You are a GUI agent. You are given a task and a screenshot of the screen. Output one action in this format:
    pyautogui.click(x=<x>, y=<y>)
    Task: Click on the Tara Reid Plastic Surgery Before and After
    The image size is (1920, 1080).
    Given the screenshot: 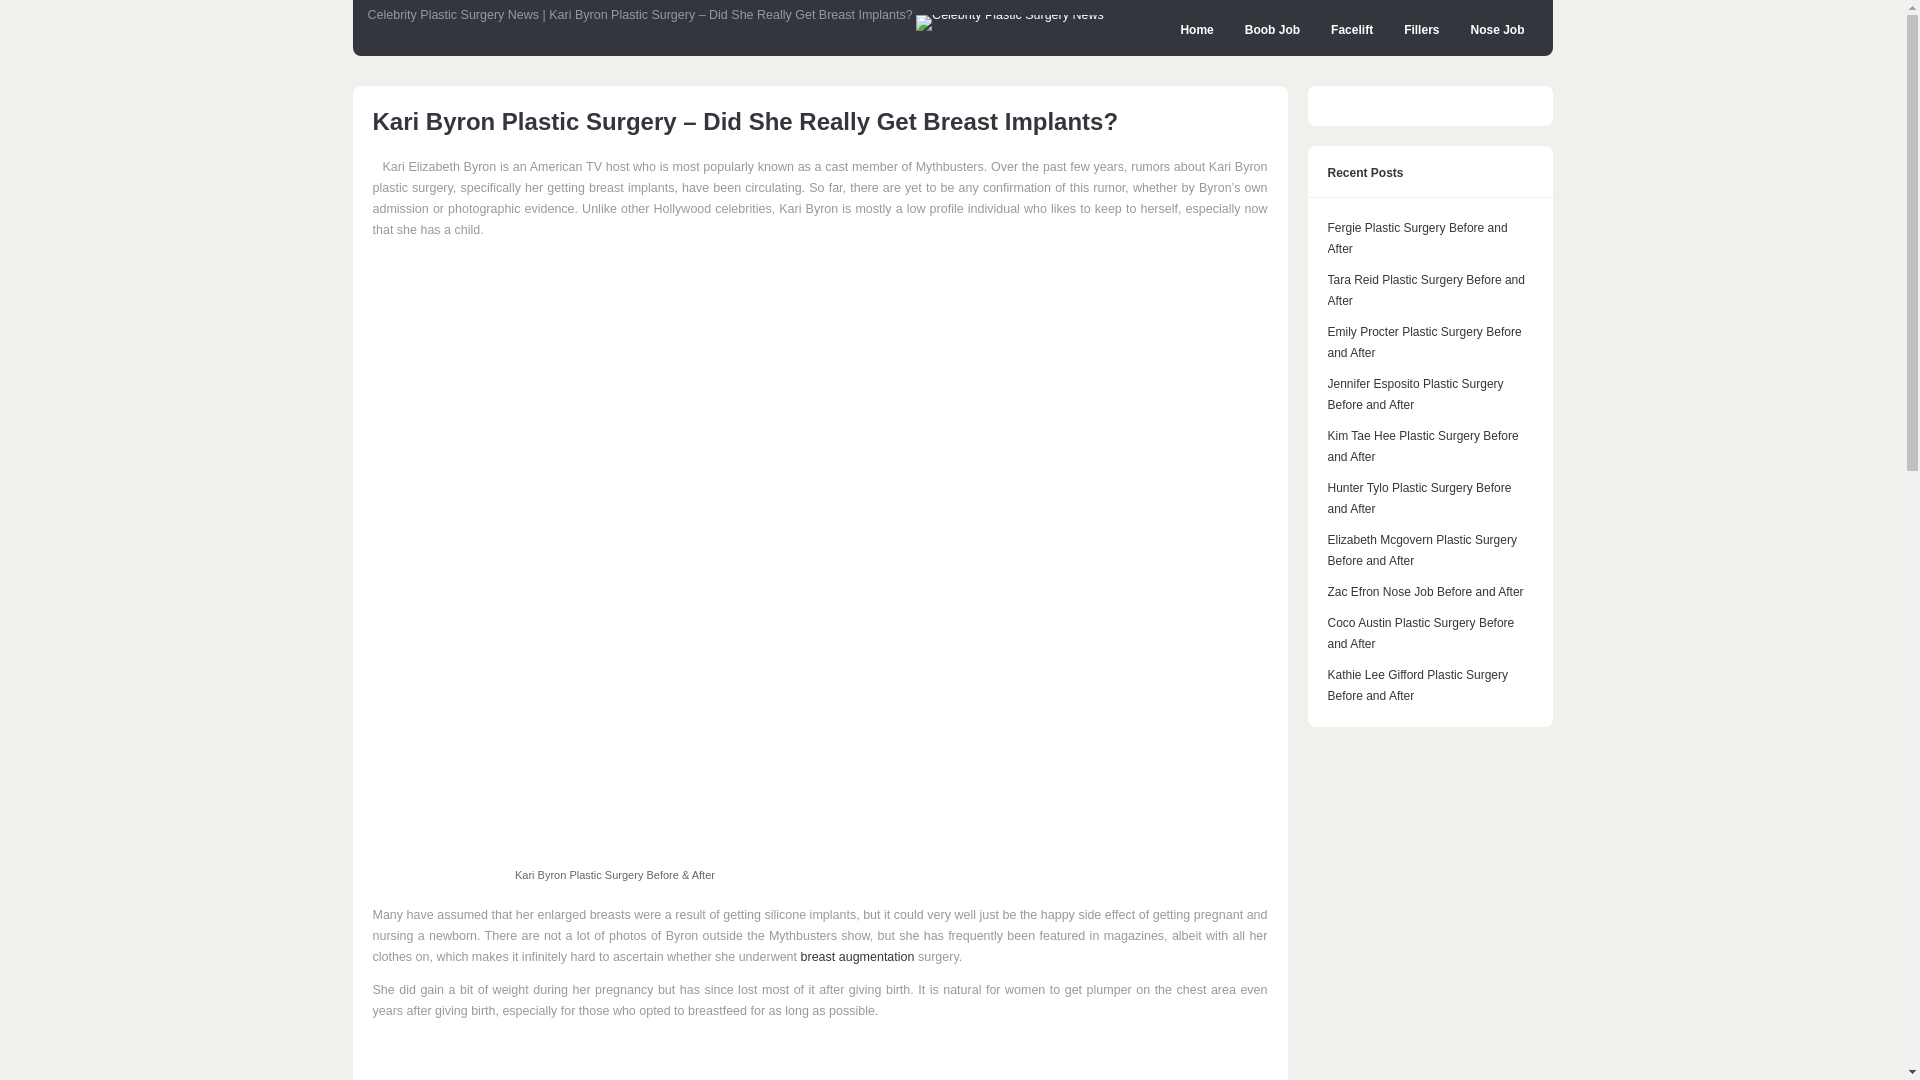 What is the action you would take?
    pyautogui.click(x=1426, y=290)
    